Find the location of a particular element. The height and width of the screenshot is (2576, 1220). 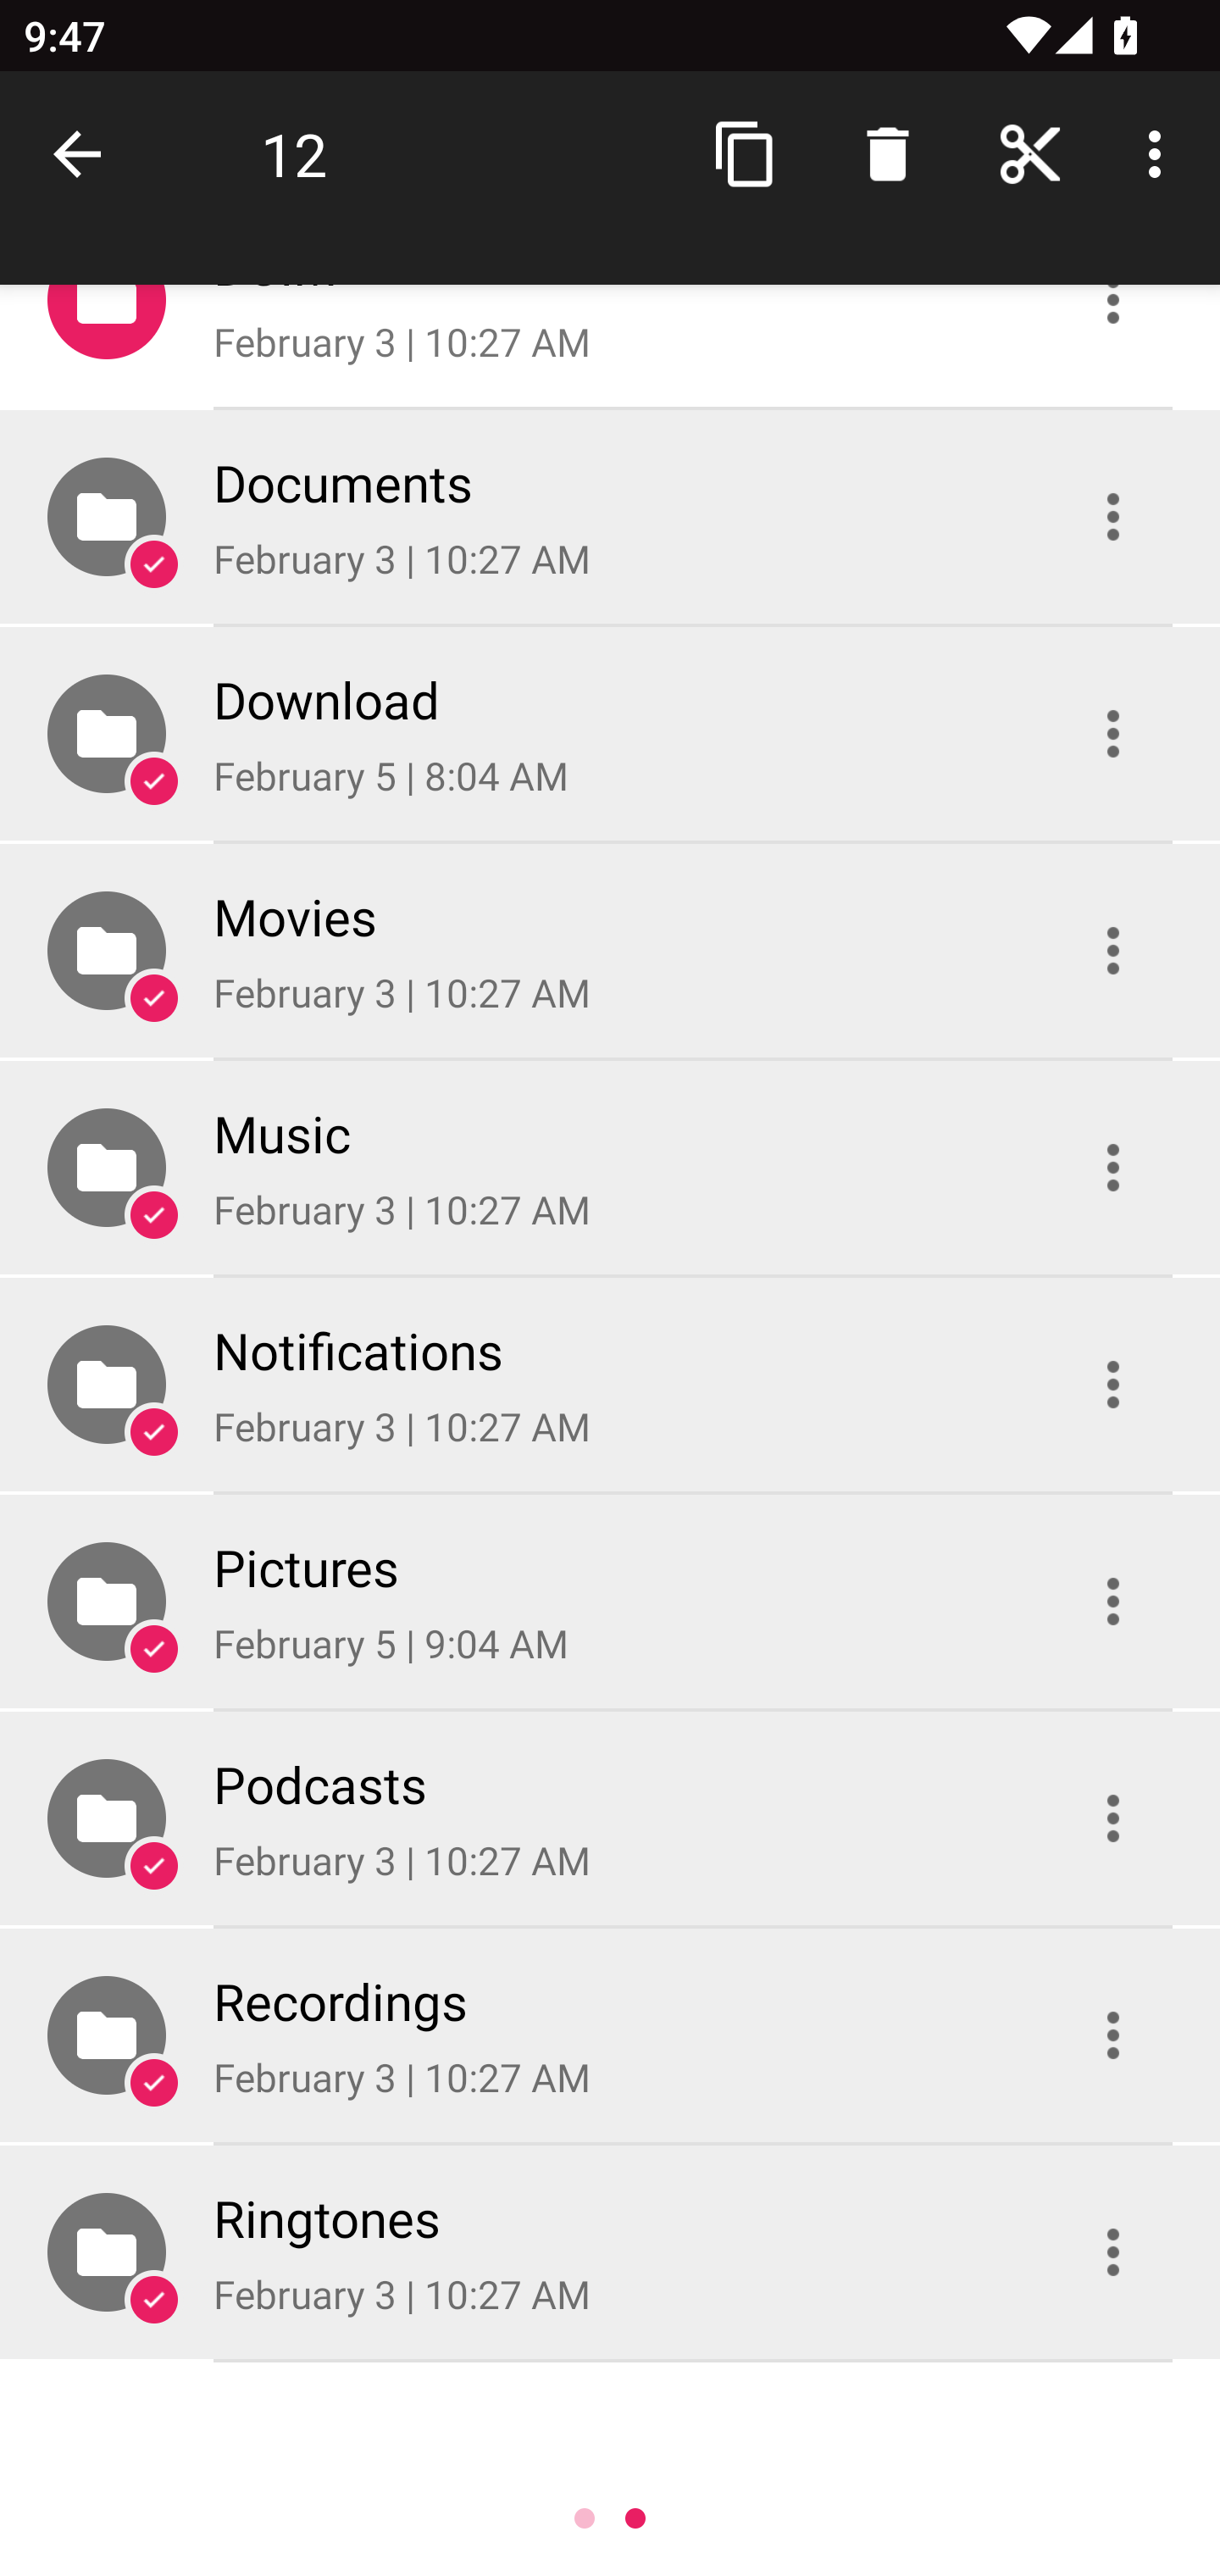

Ringtones February 3 | 10:27 AM is located at coordinates (610, 2252).